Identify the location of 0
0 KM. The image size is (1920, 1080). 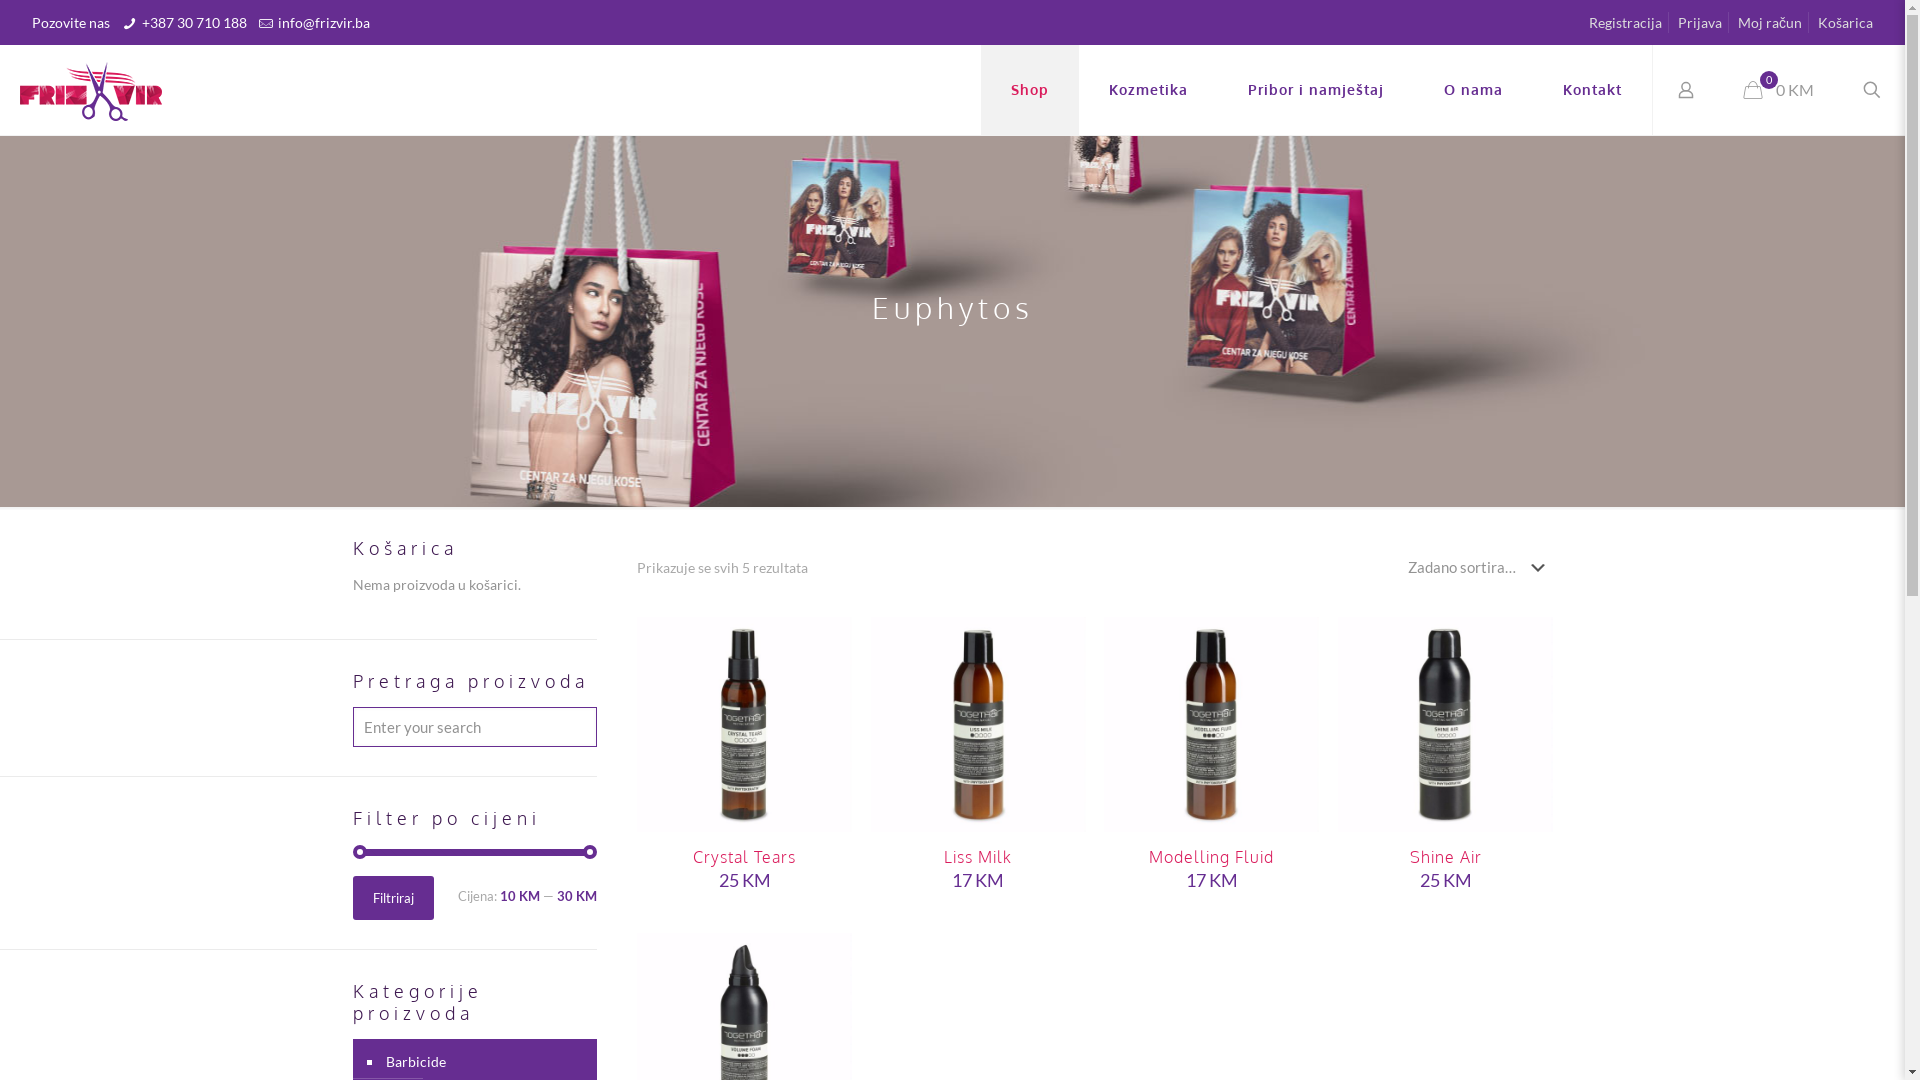
(1779, 90).